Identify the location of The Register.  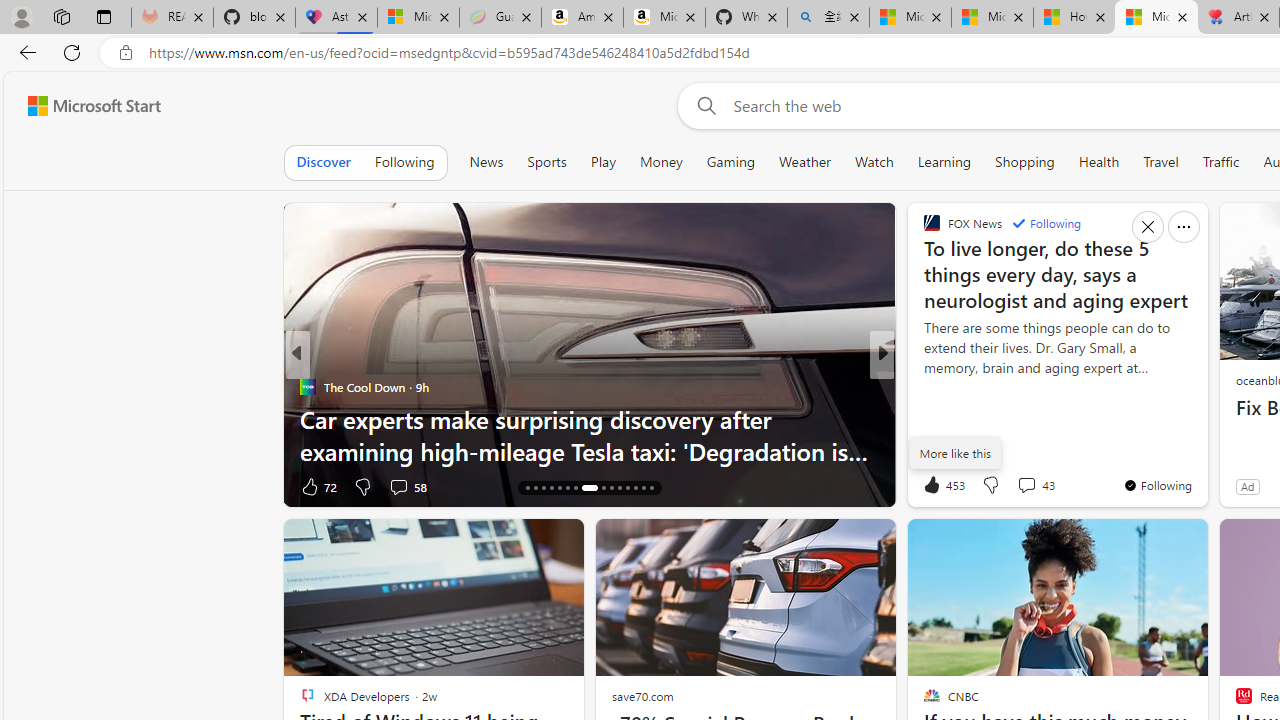
(308, 386).